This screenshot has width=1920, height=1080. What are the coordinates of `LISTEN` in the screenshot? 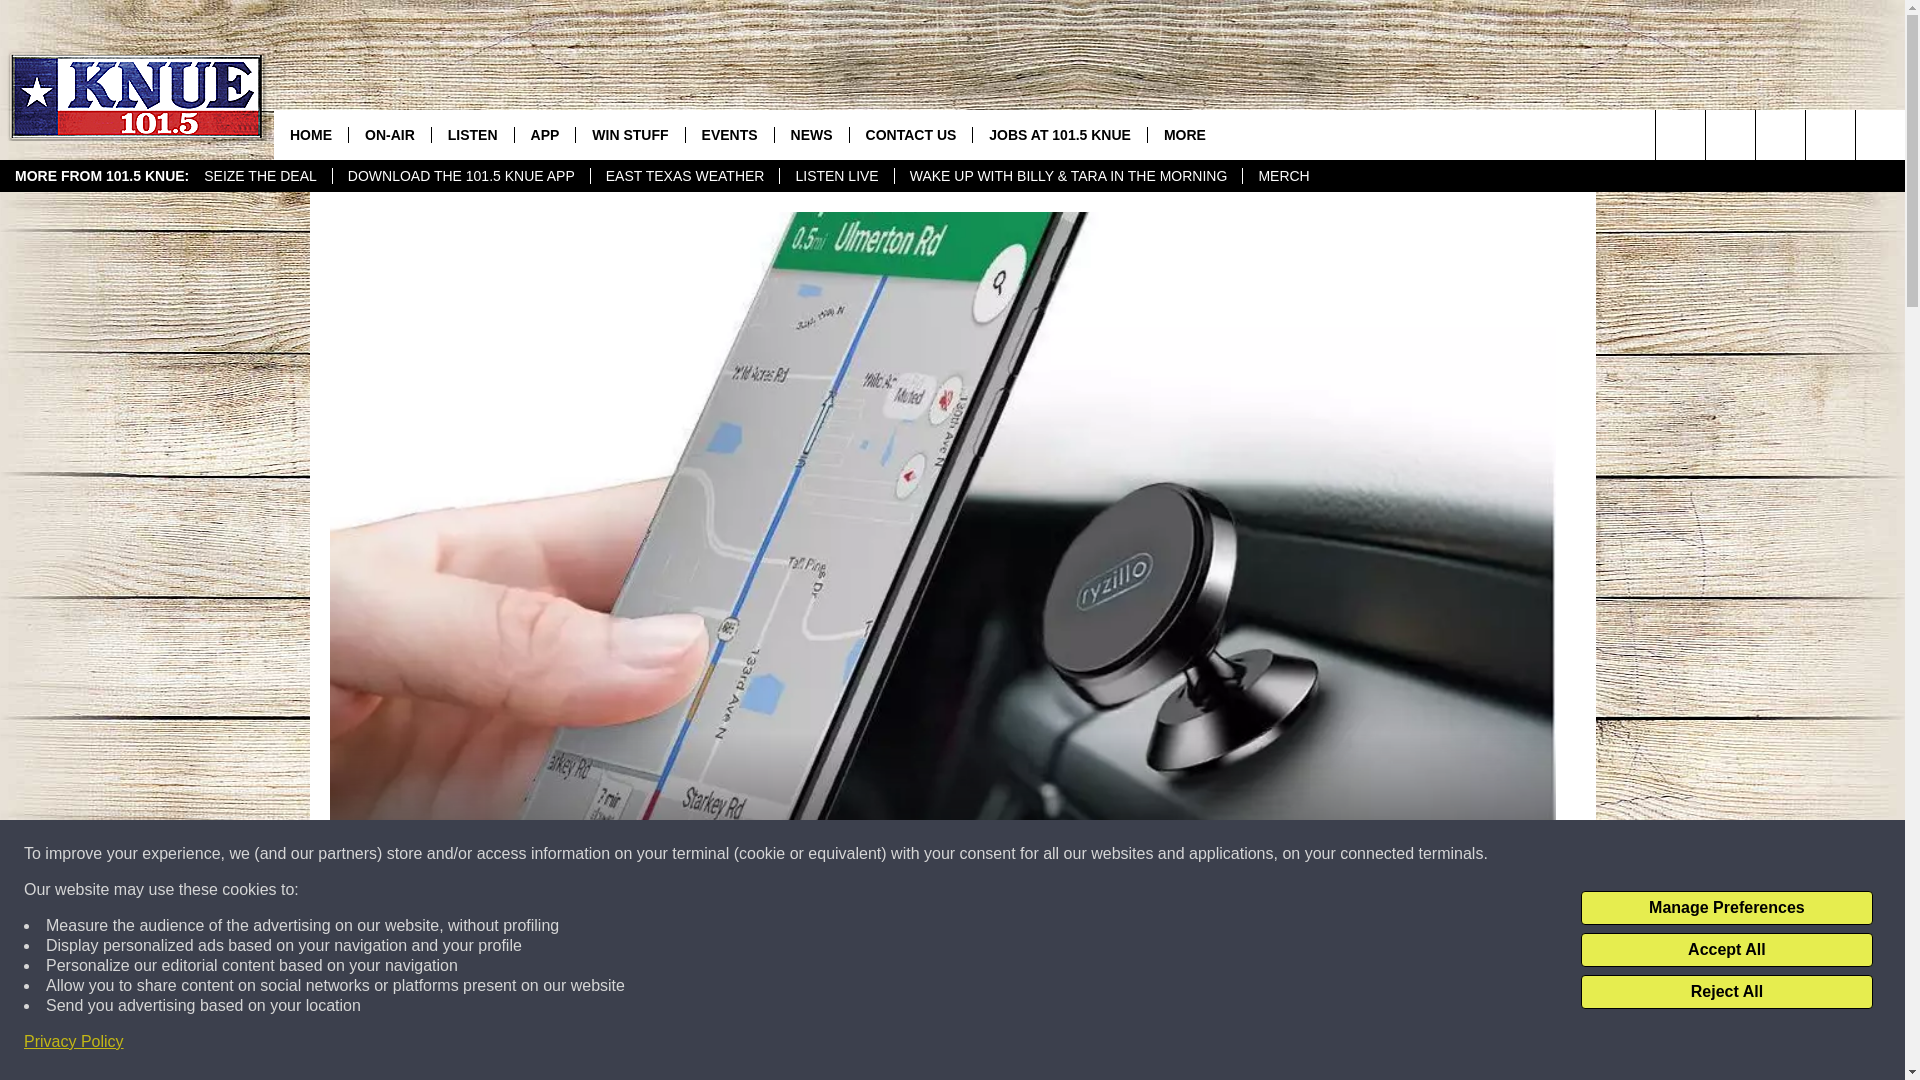 It's located at (472, 134).